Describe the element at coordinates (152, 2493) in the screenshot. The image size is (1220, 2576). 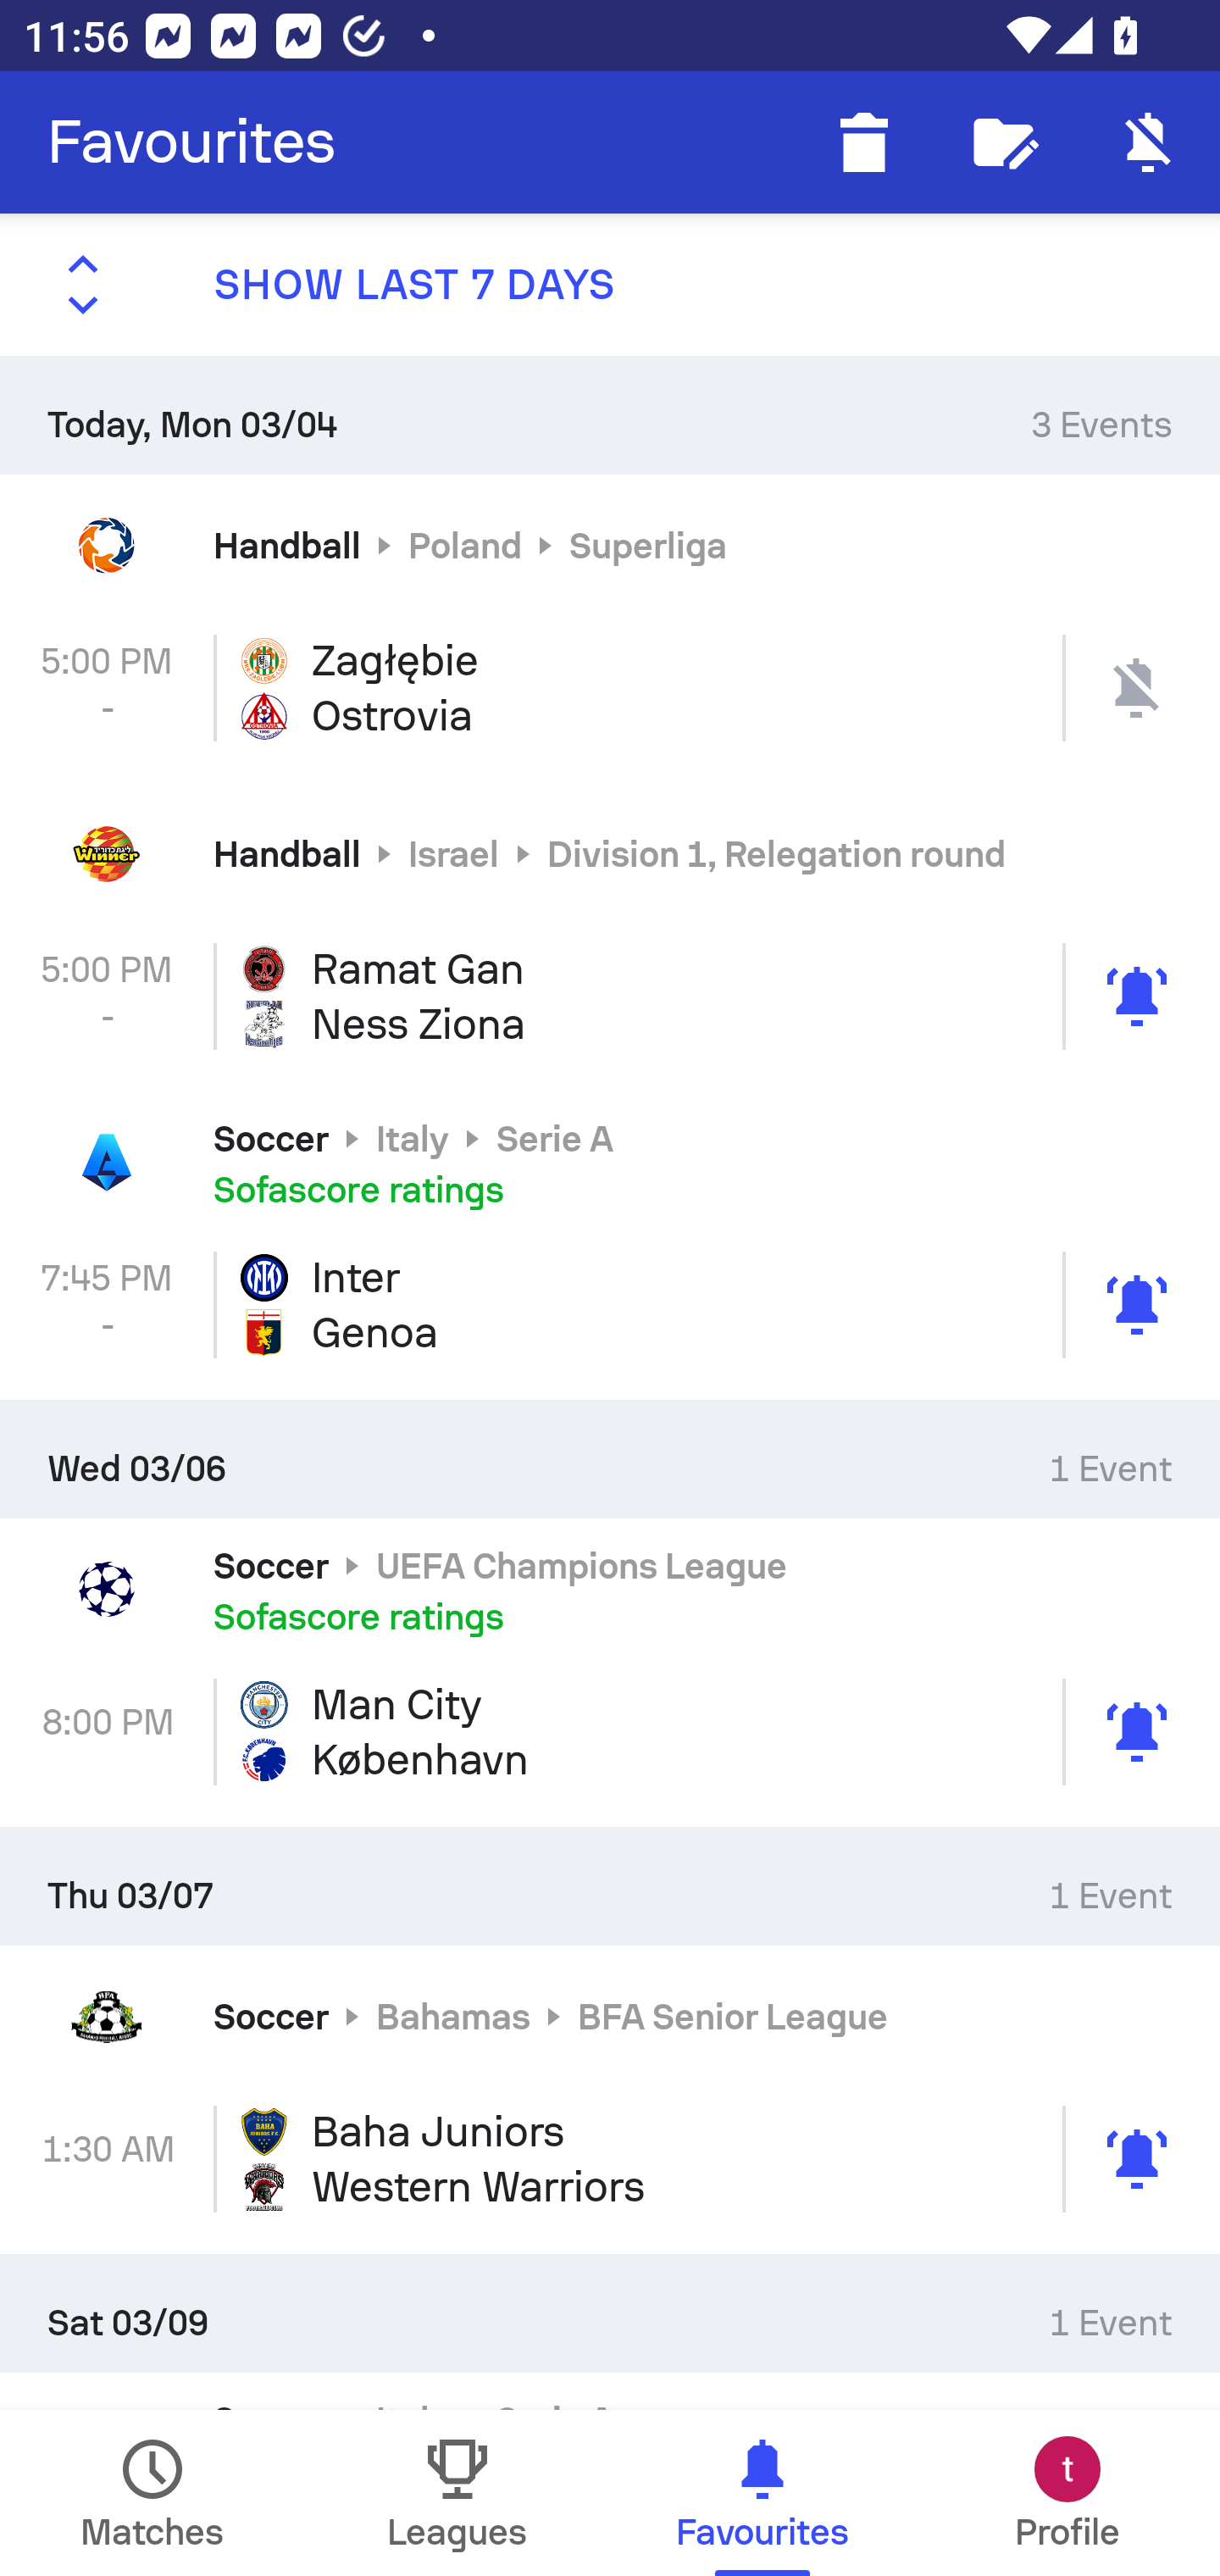
I see `Matches` at that location.